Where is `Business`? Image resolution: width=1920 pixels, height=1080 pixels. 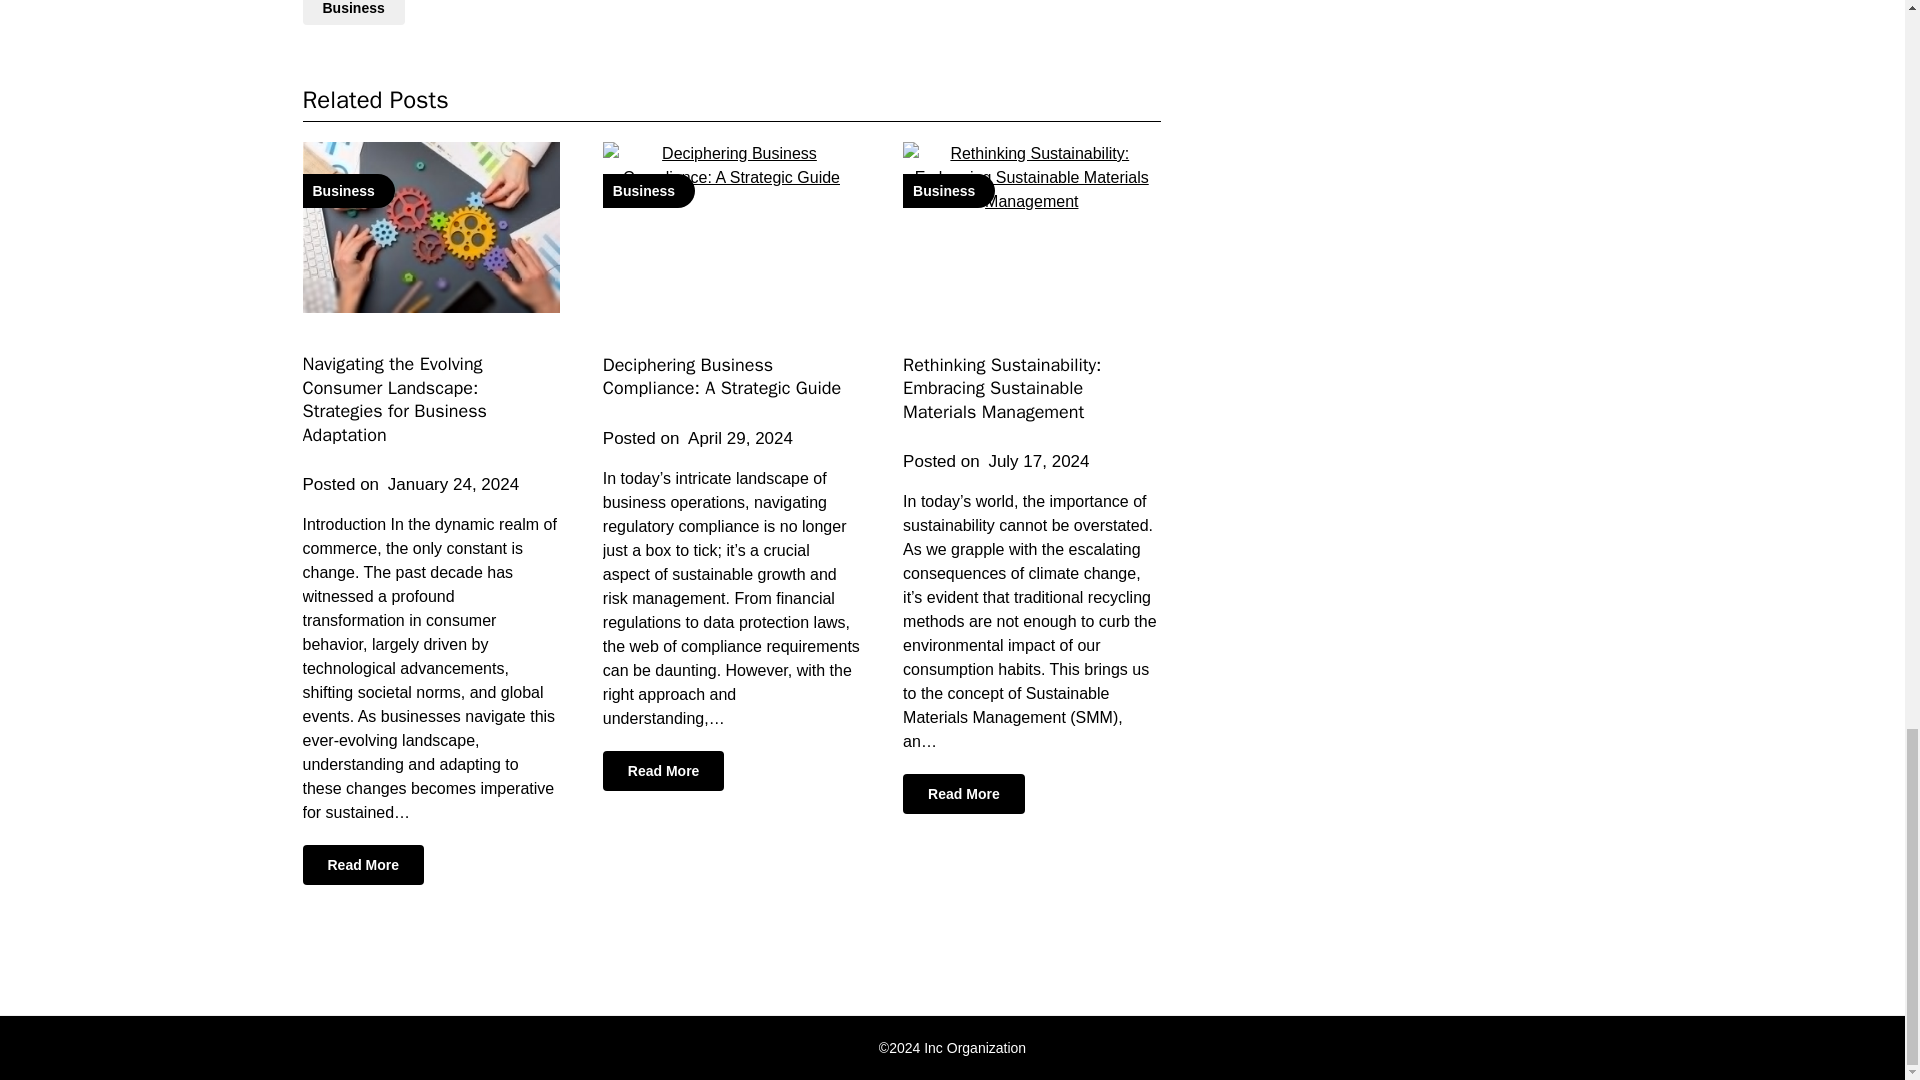 Business is located at coordinates (352, 12).